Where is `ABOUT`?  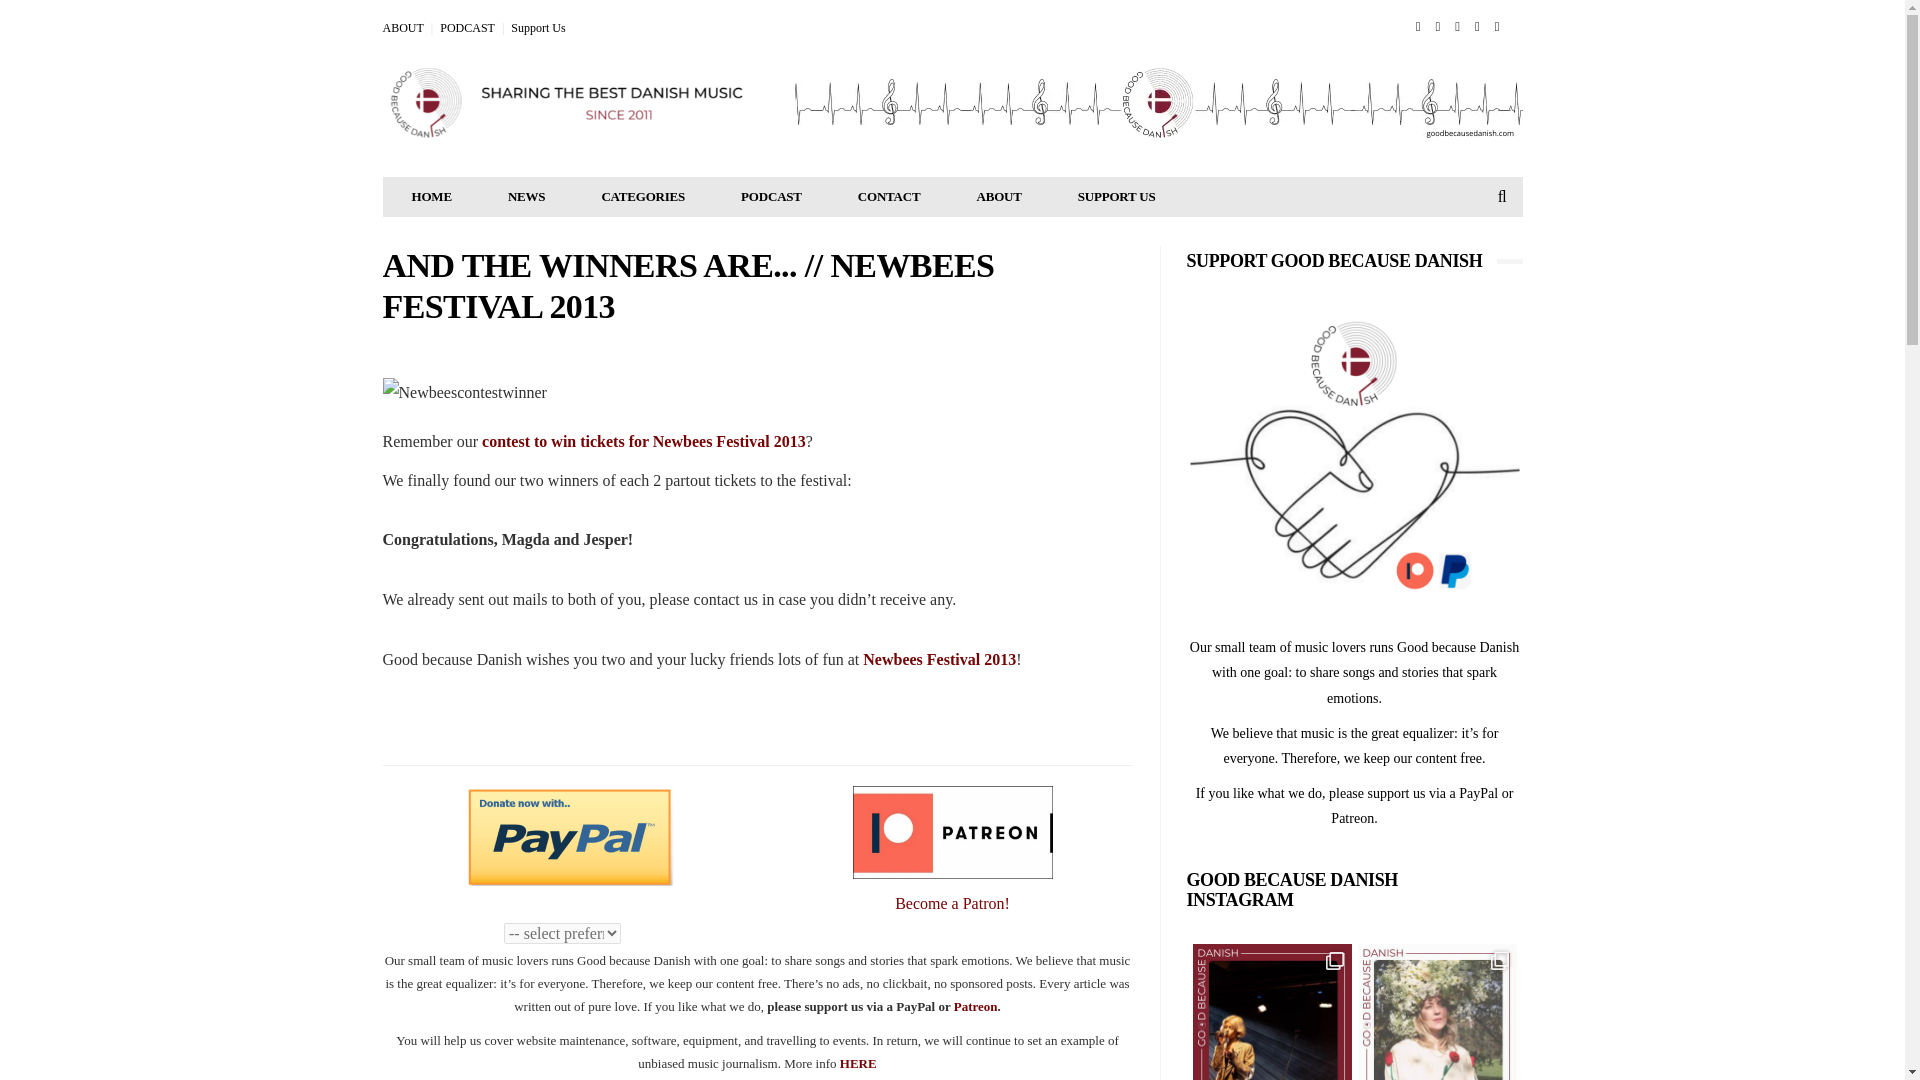 ABOUT is located at coordinates (402, 27).